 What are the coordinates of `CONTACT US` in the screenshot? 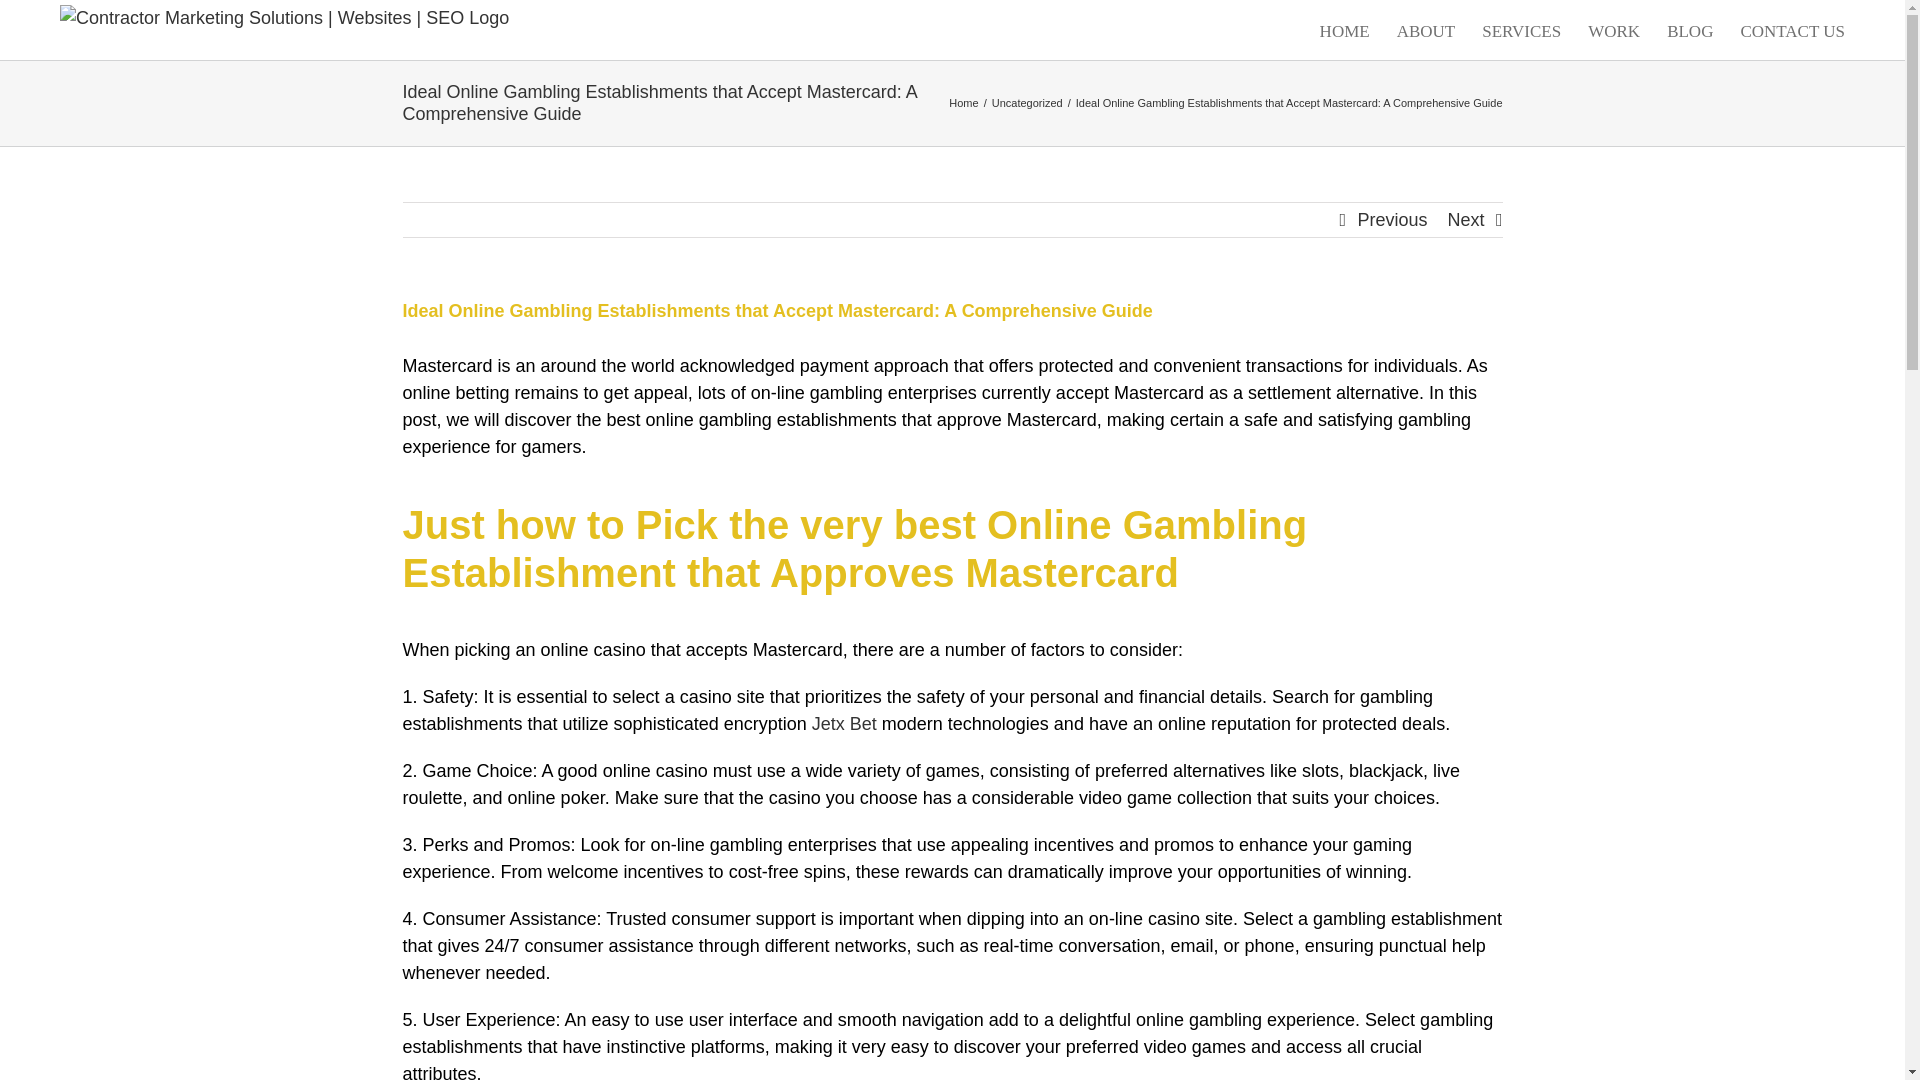 It's located at (1792, 30).